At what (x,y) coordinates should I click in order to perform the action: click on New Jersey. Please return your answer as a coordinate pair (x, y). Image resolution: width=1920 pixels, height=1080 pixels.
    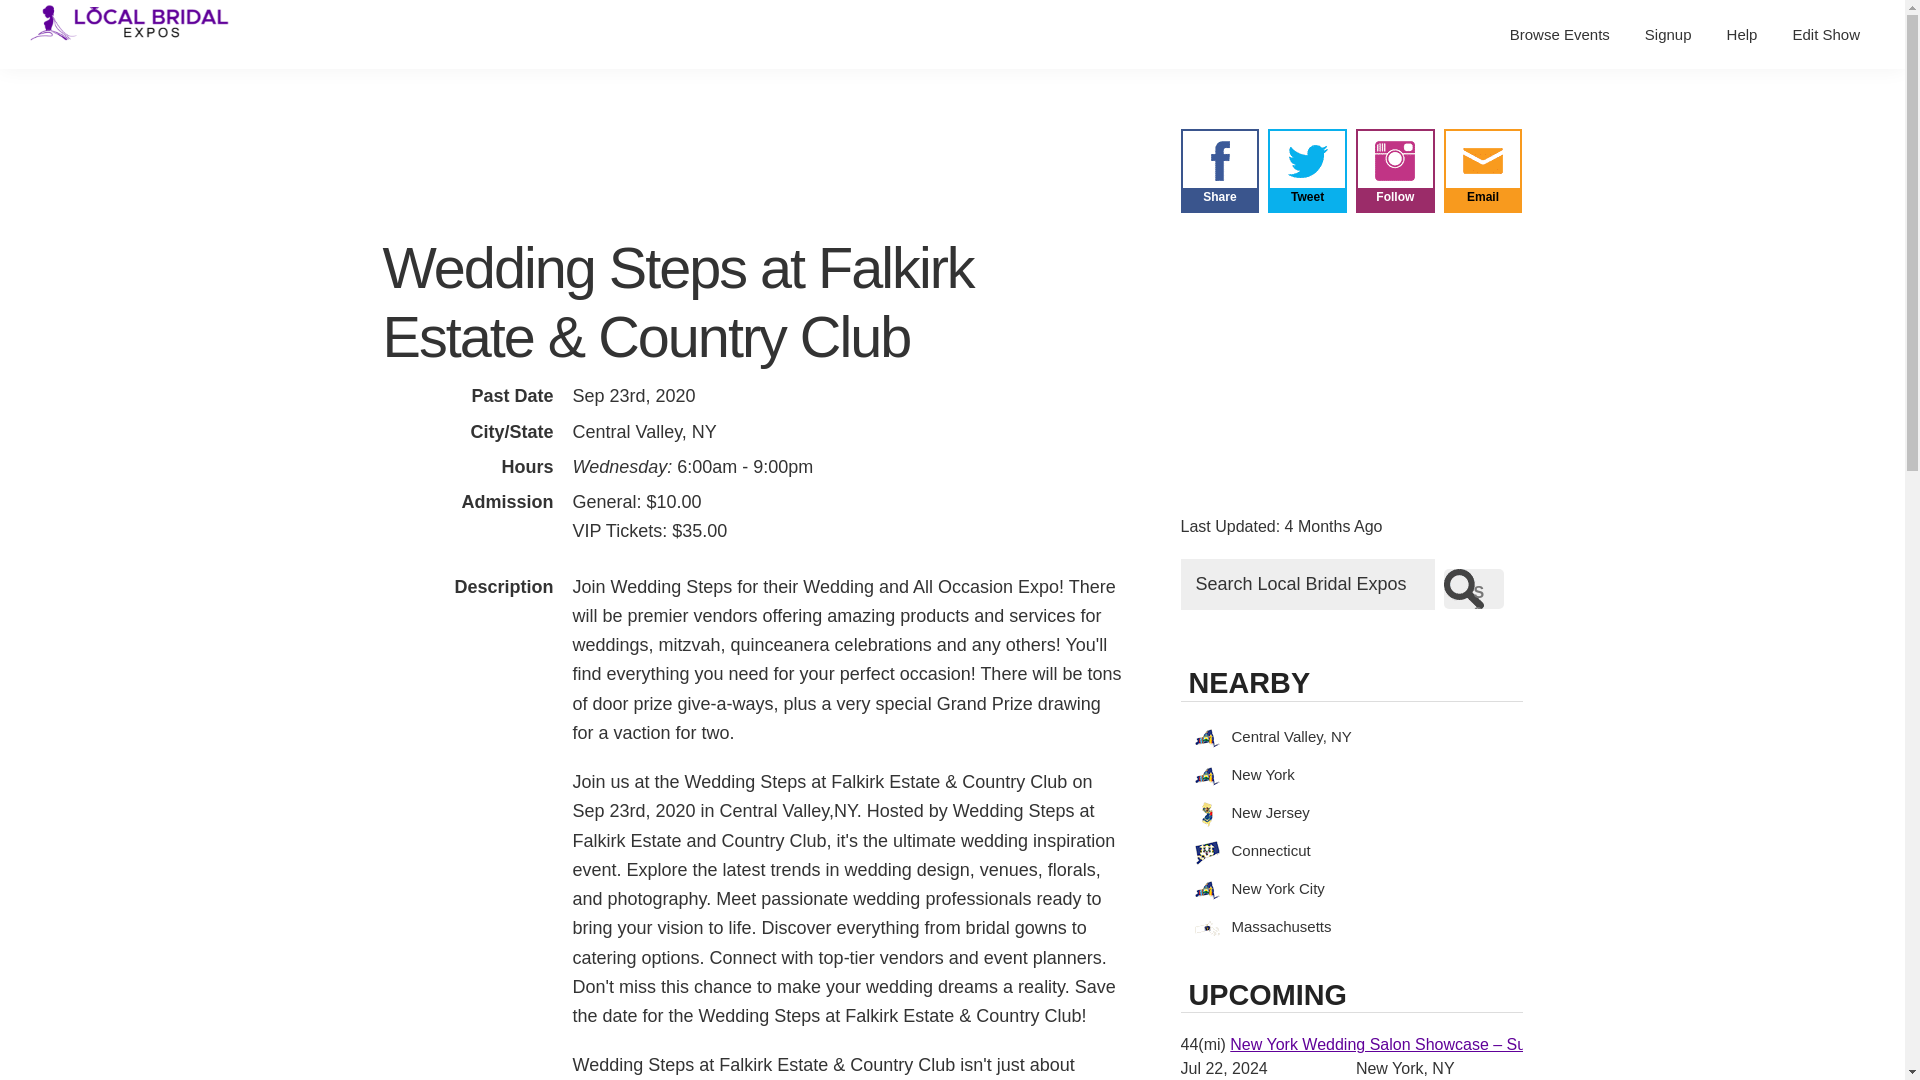
    Looking at the image, I should click on (1350, 814).